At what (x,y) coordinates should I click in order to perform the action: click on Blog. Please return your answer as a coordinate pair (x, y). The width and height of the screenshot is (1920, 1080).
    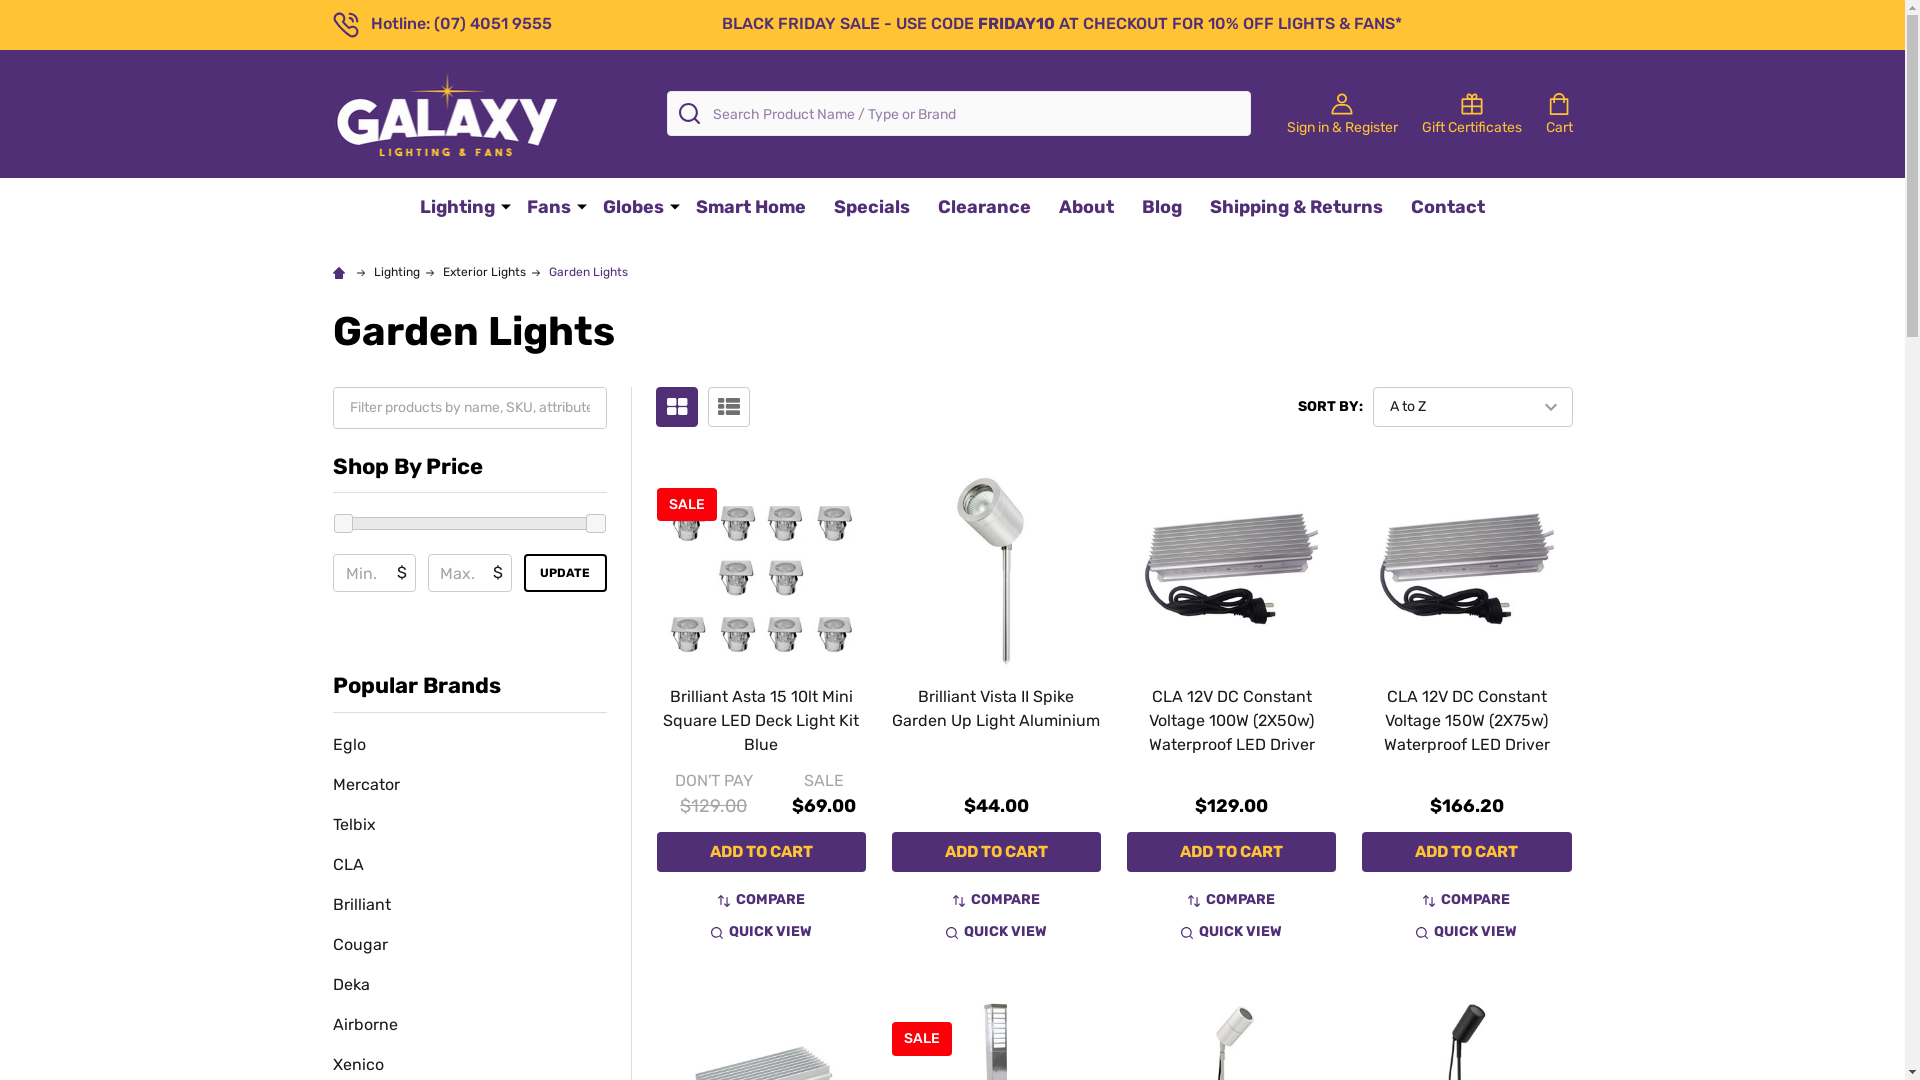
    Looking at the image, I should click on (1162, 208).